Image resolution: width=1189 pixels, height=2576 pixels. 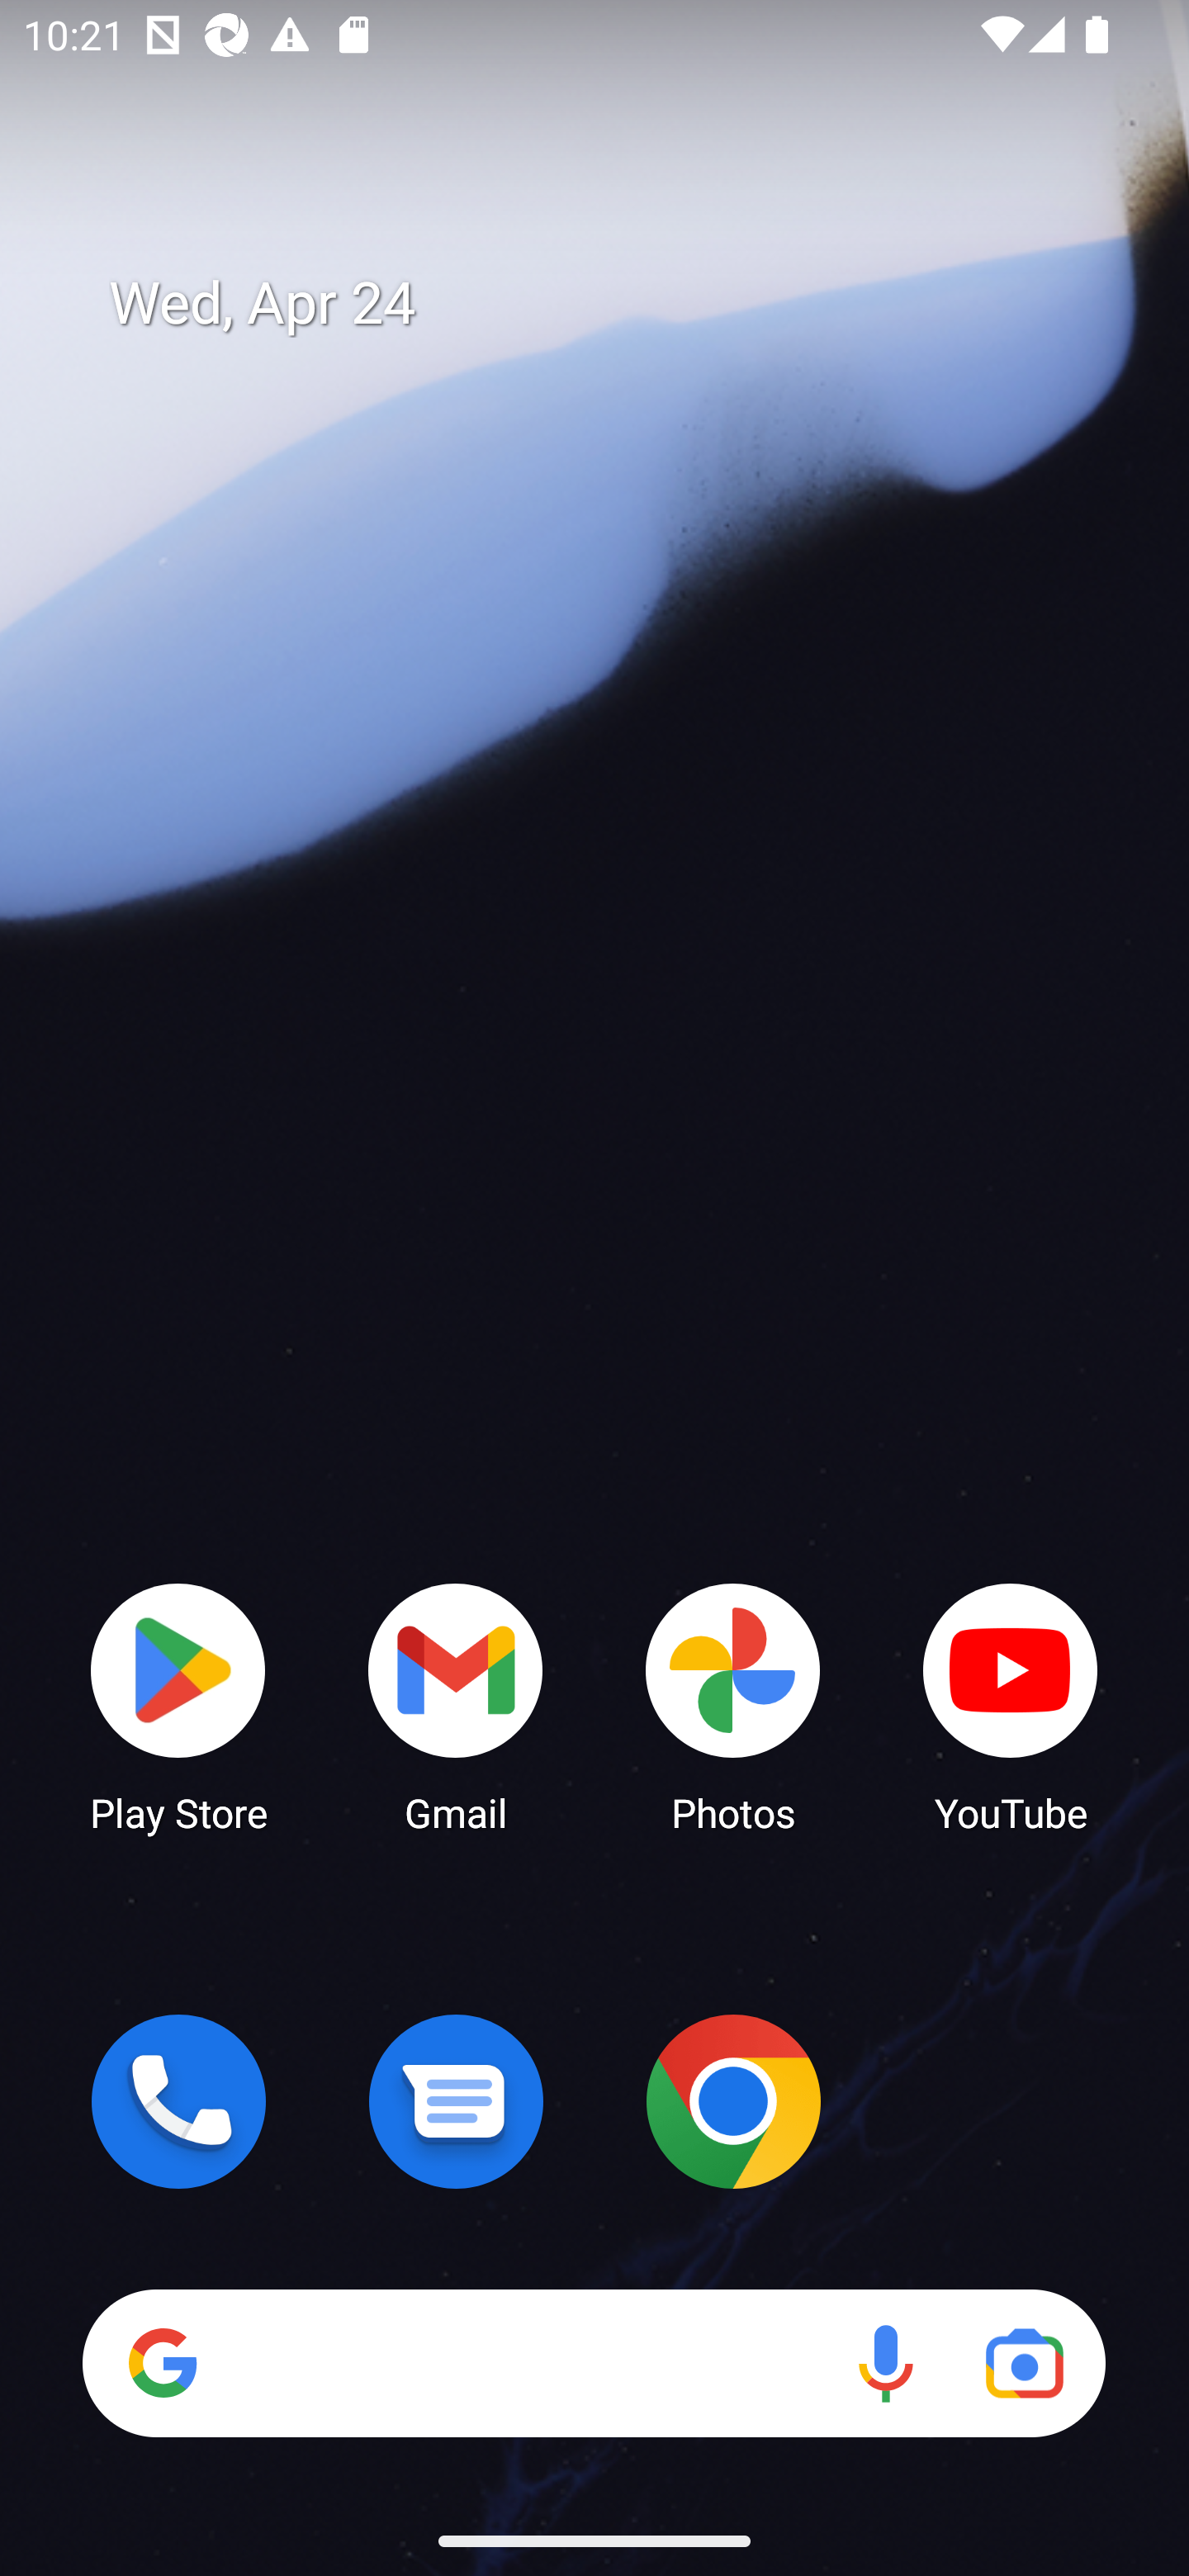 I want to click on Photos, so click(x=733, y=1706).